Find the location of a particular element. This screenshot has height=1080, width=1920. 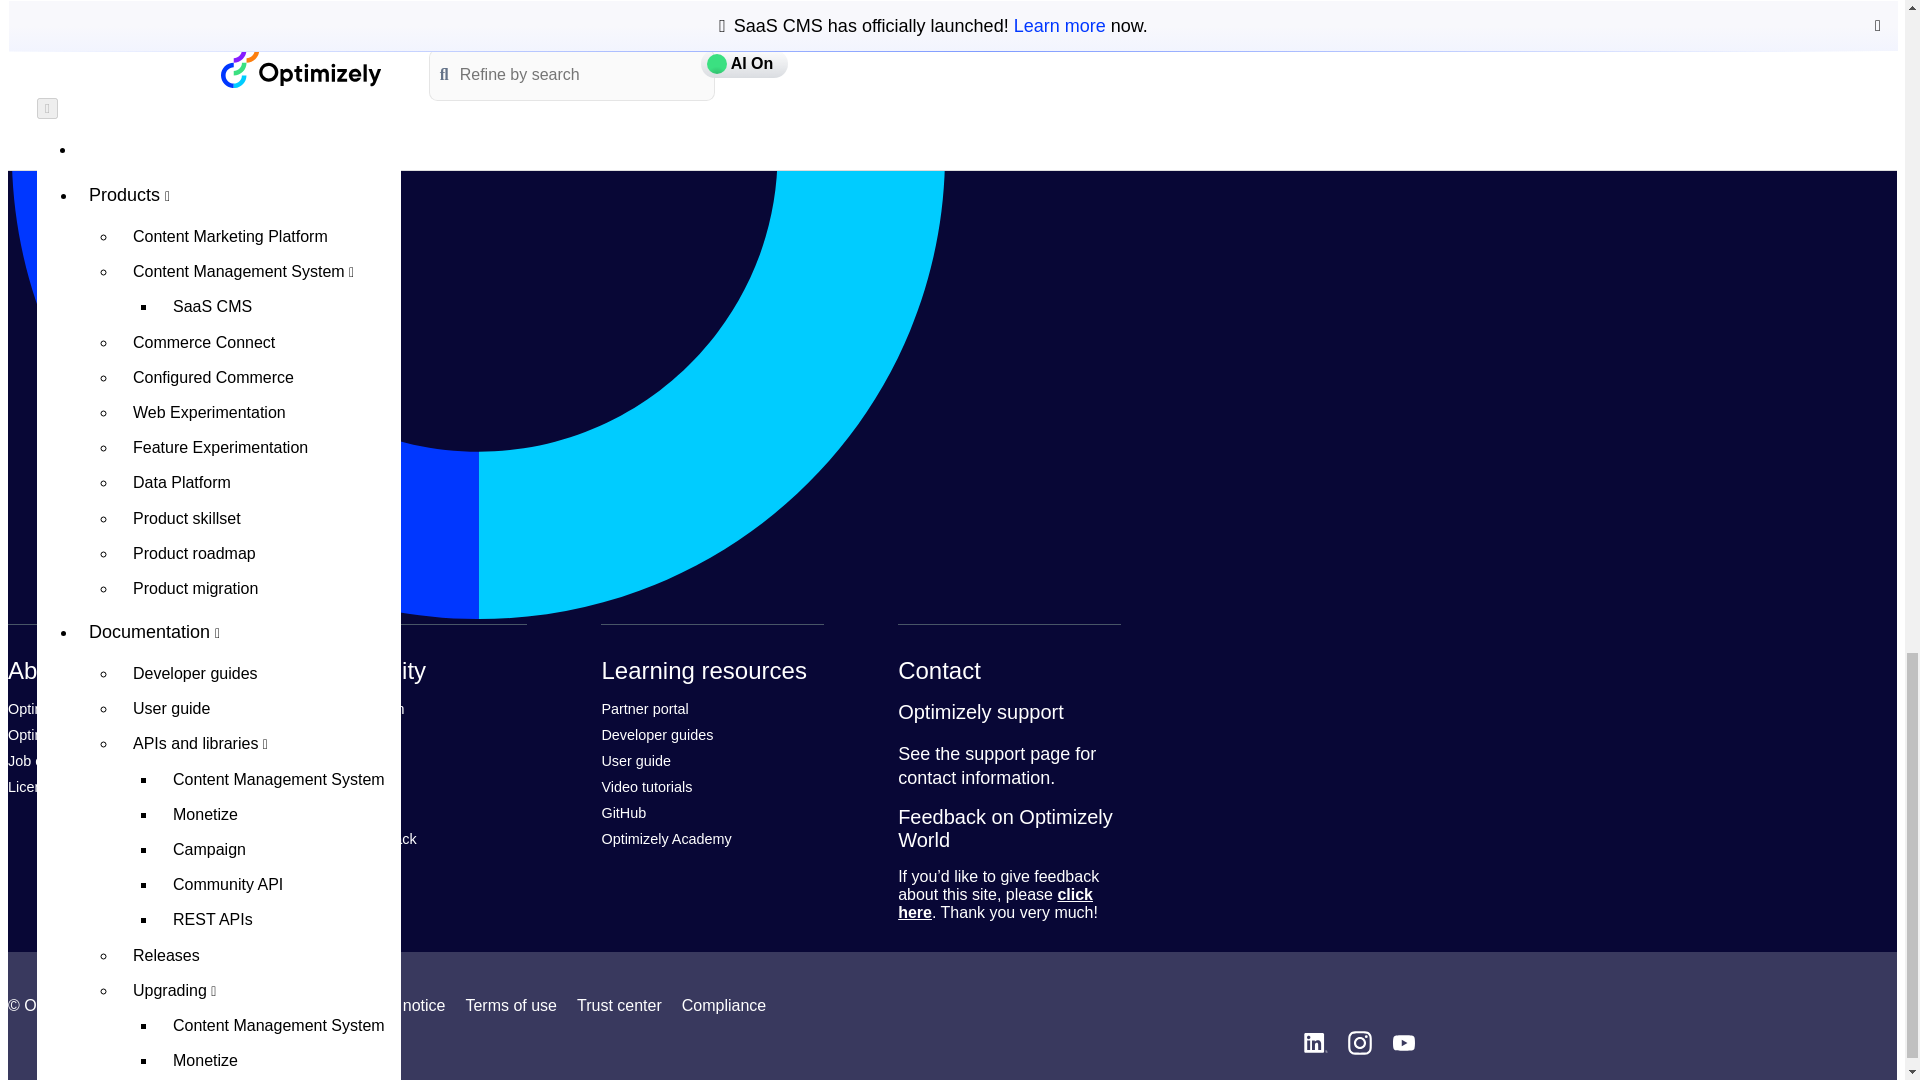

Forums is located at coordinates (329, 760).